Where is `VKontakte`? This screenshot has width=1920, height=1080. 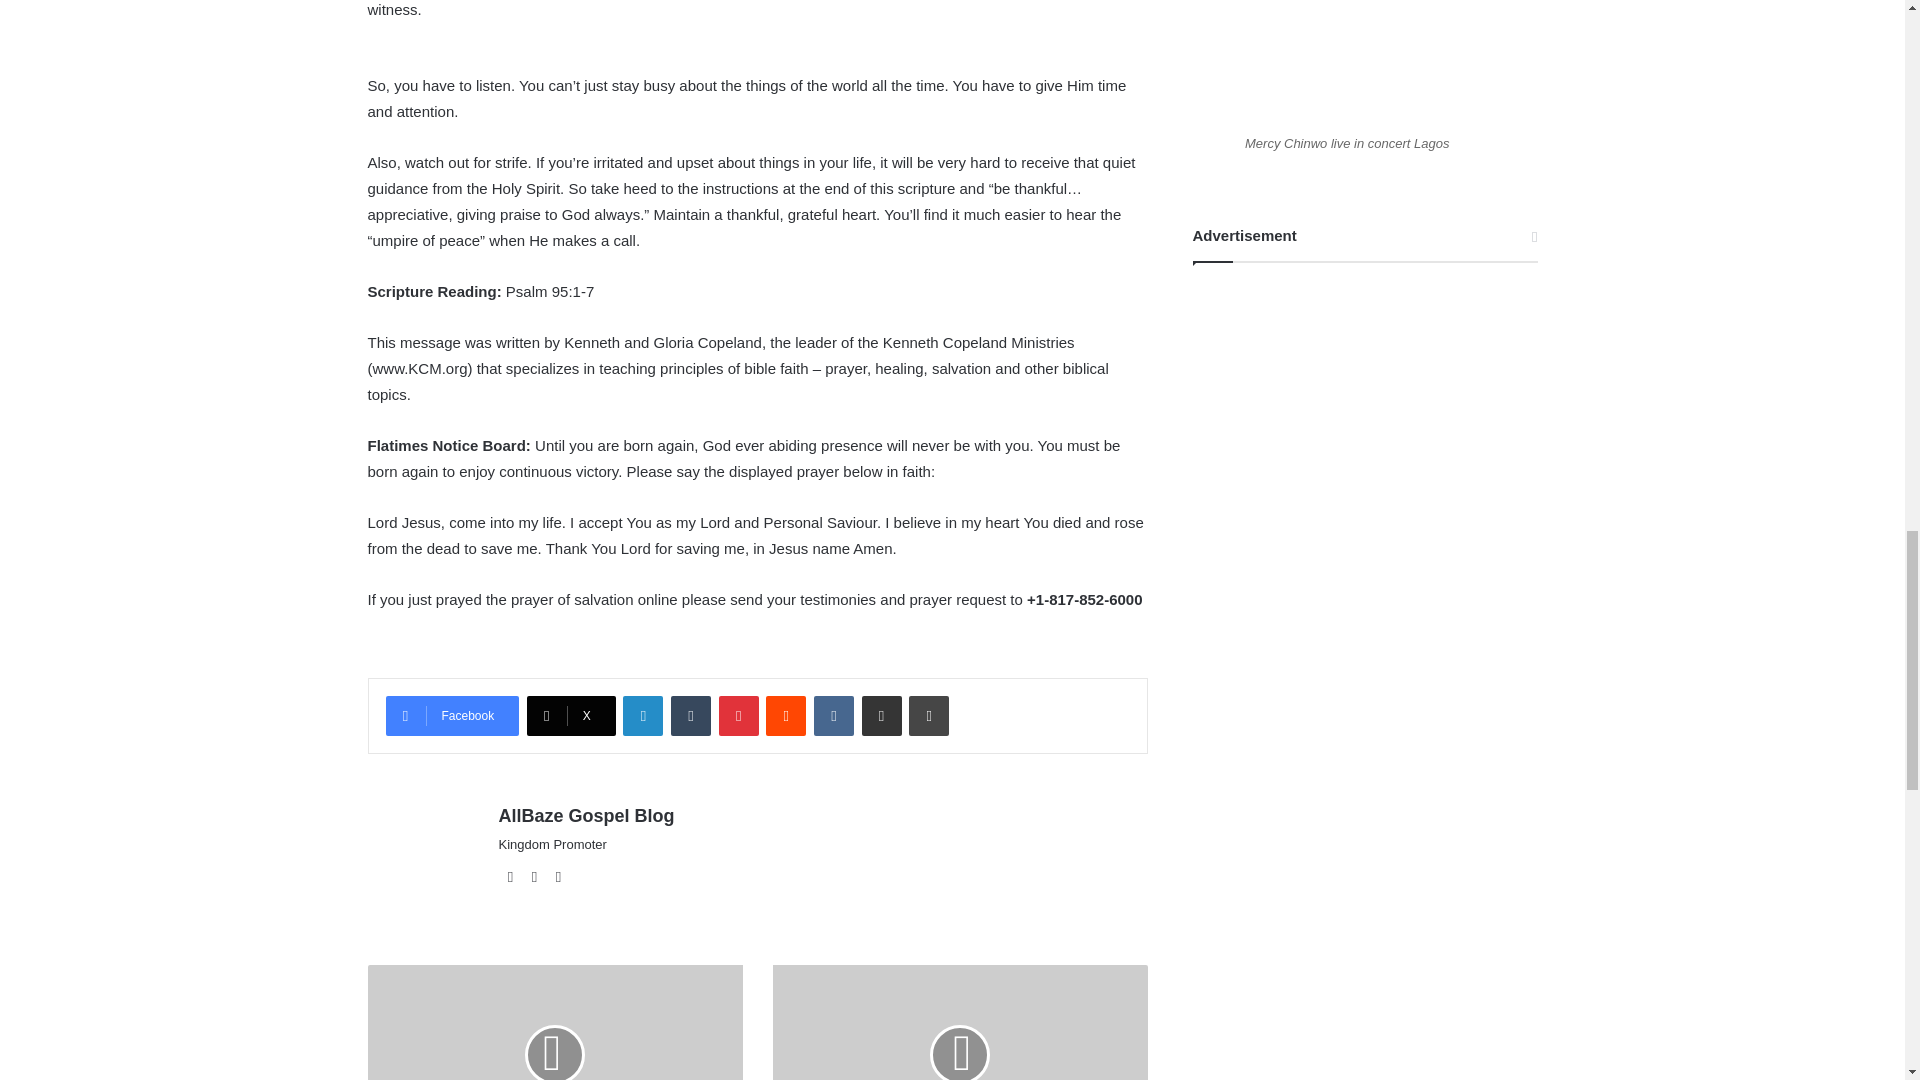 VKontakte is located at coordinates (834, 715).